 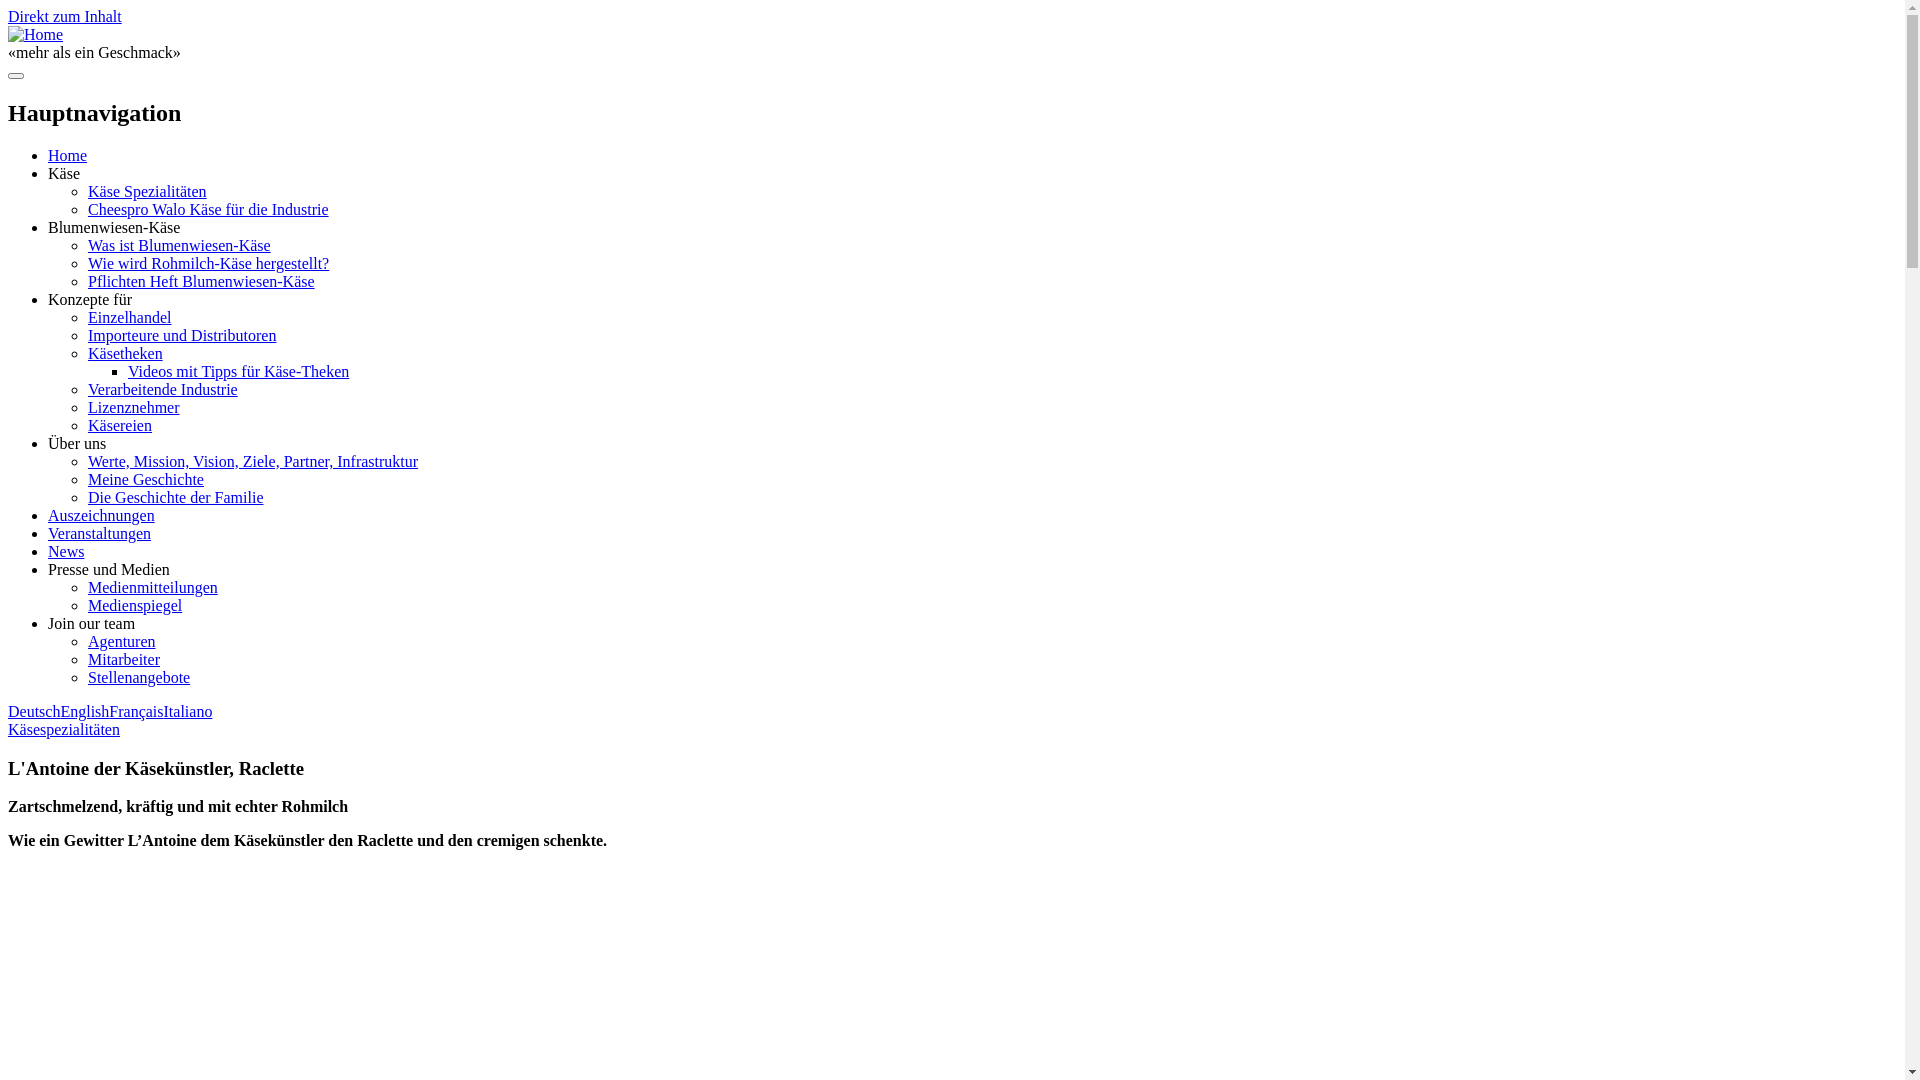 I want to click on English, so click(x=84, y=712).